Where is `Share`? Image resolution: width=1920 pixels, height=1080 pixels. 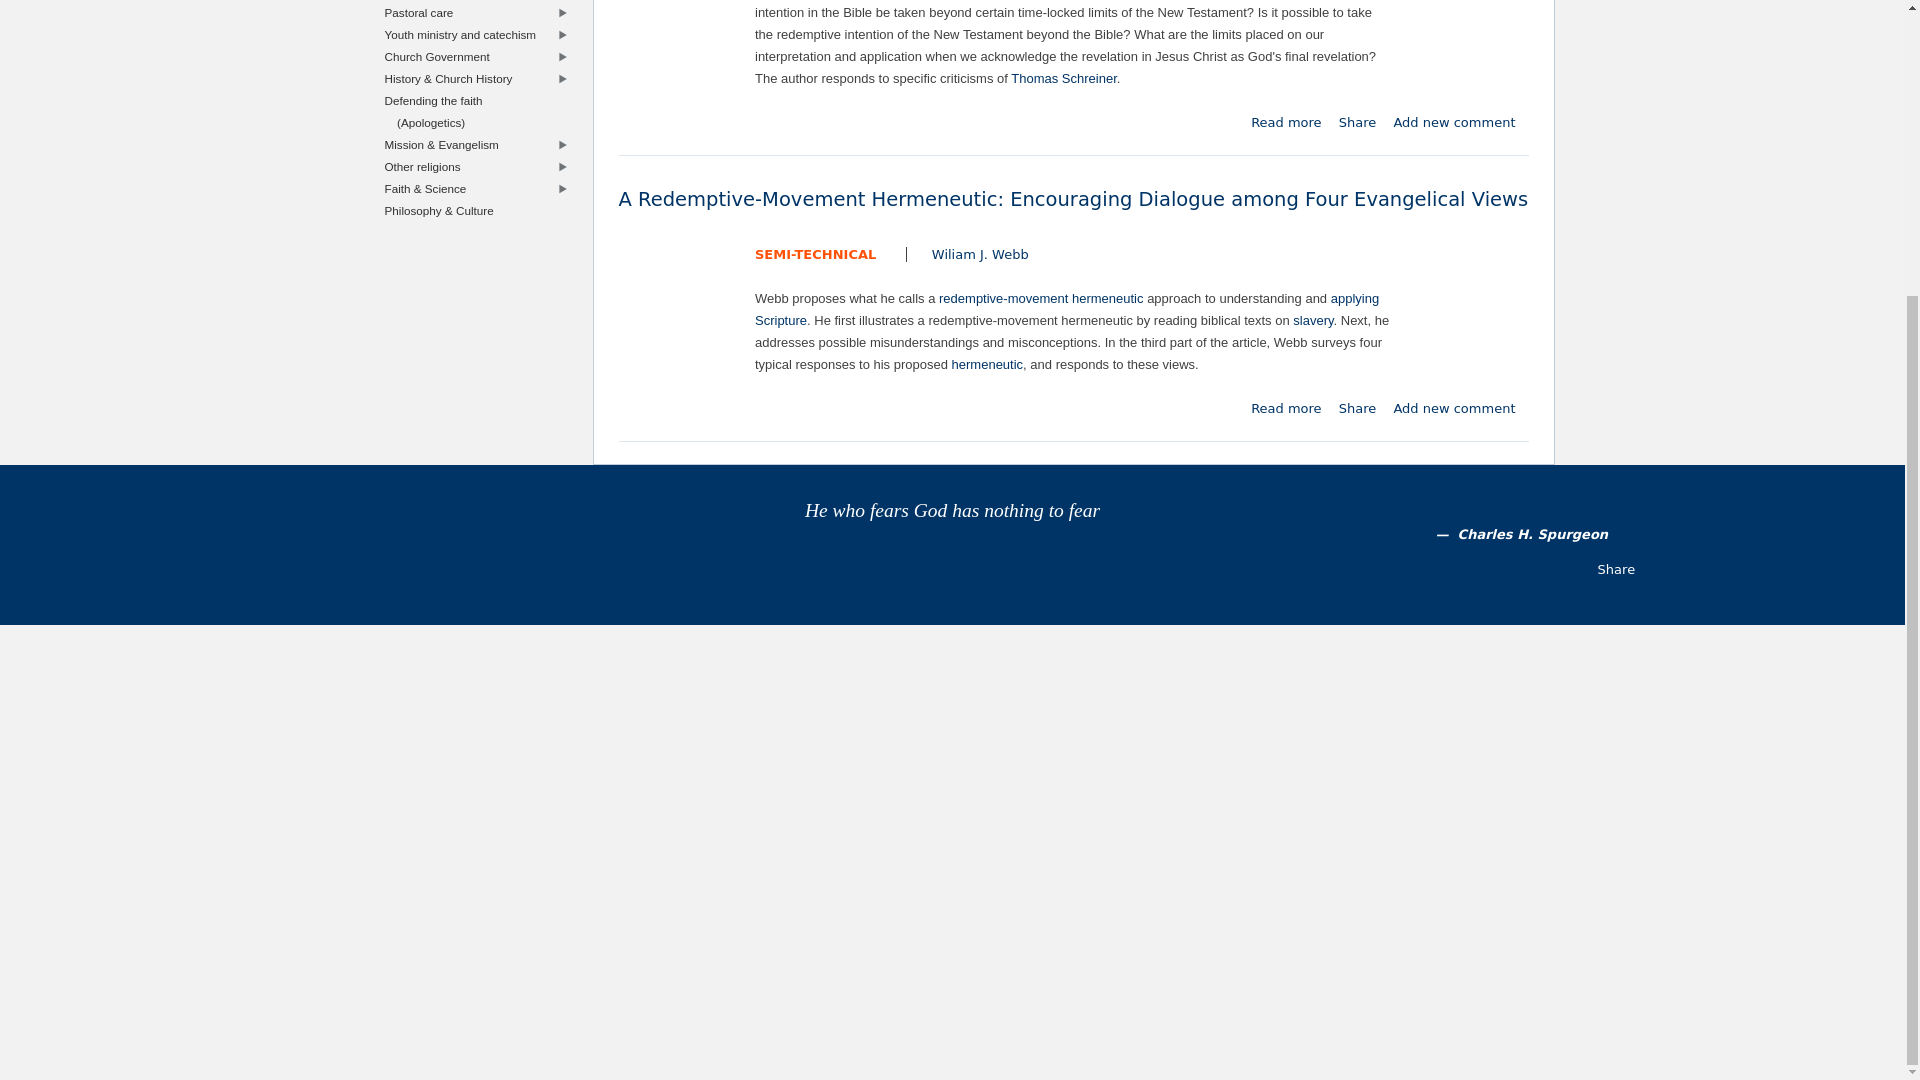 Share is located at coordinates (1357, 408).